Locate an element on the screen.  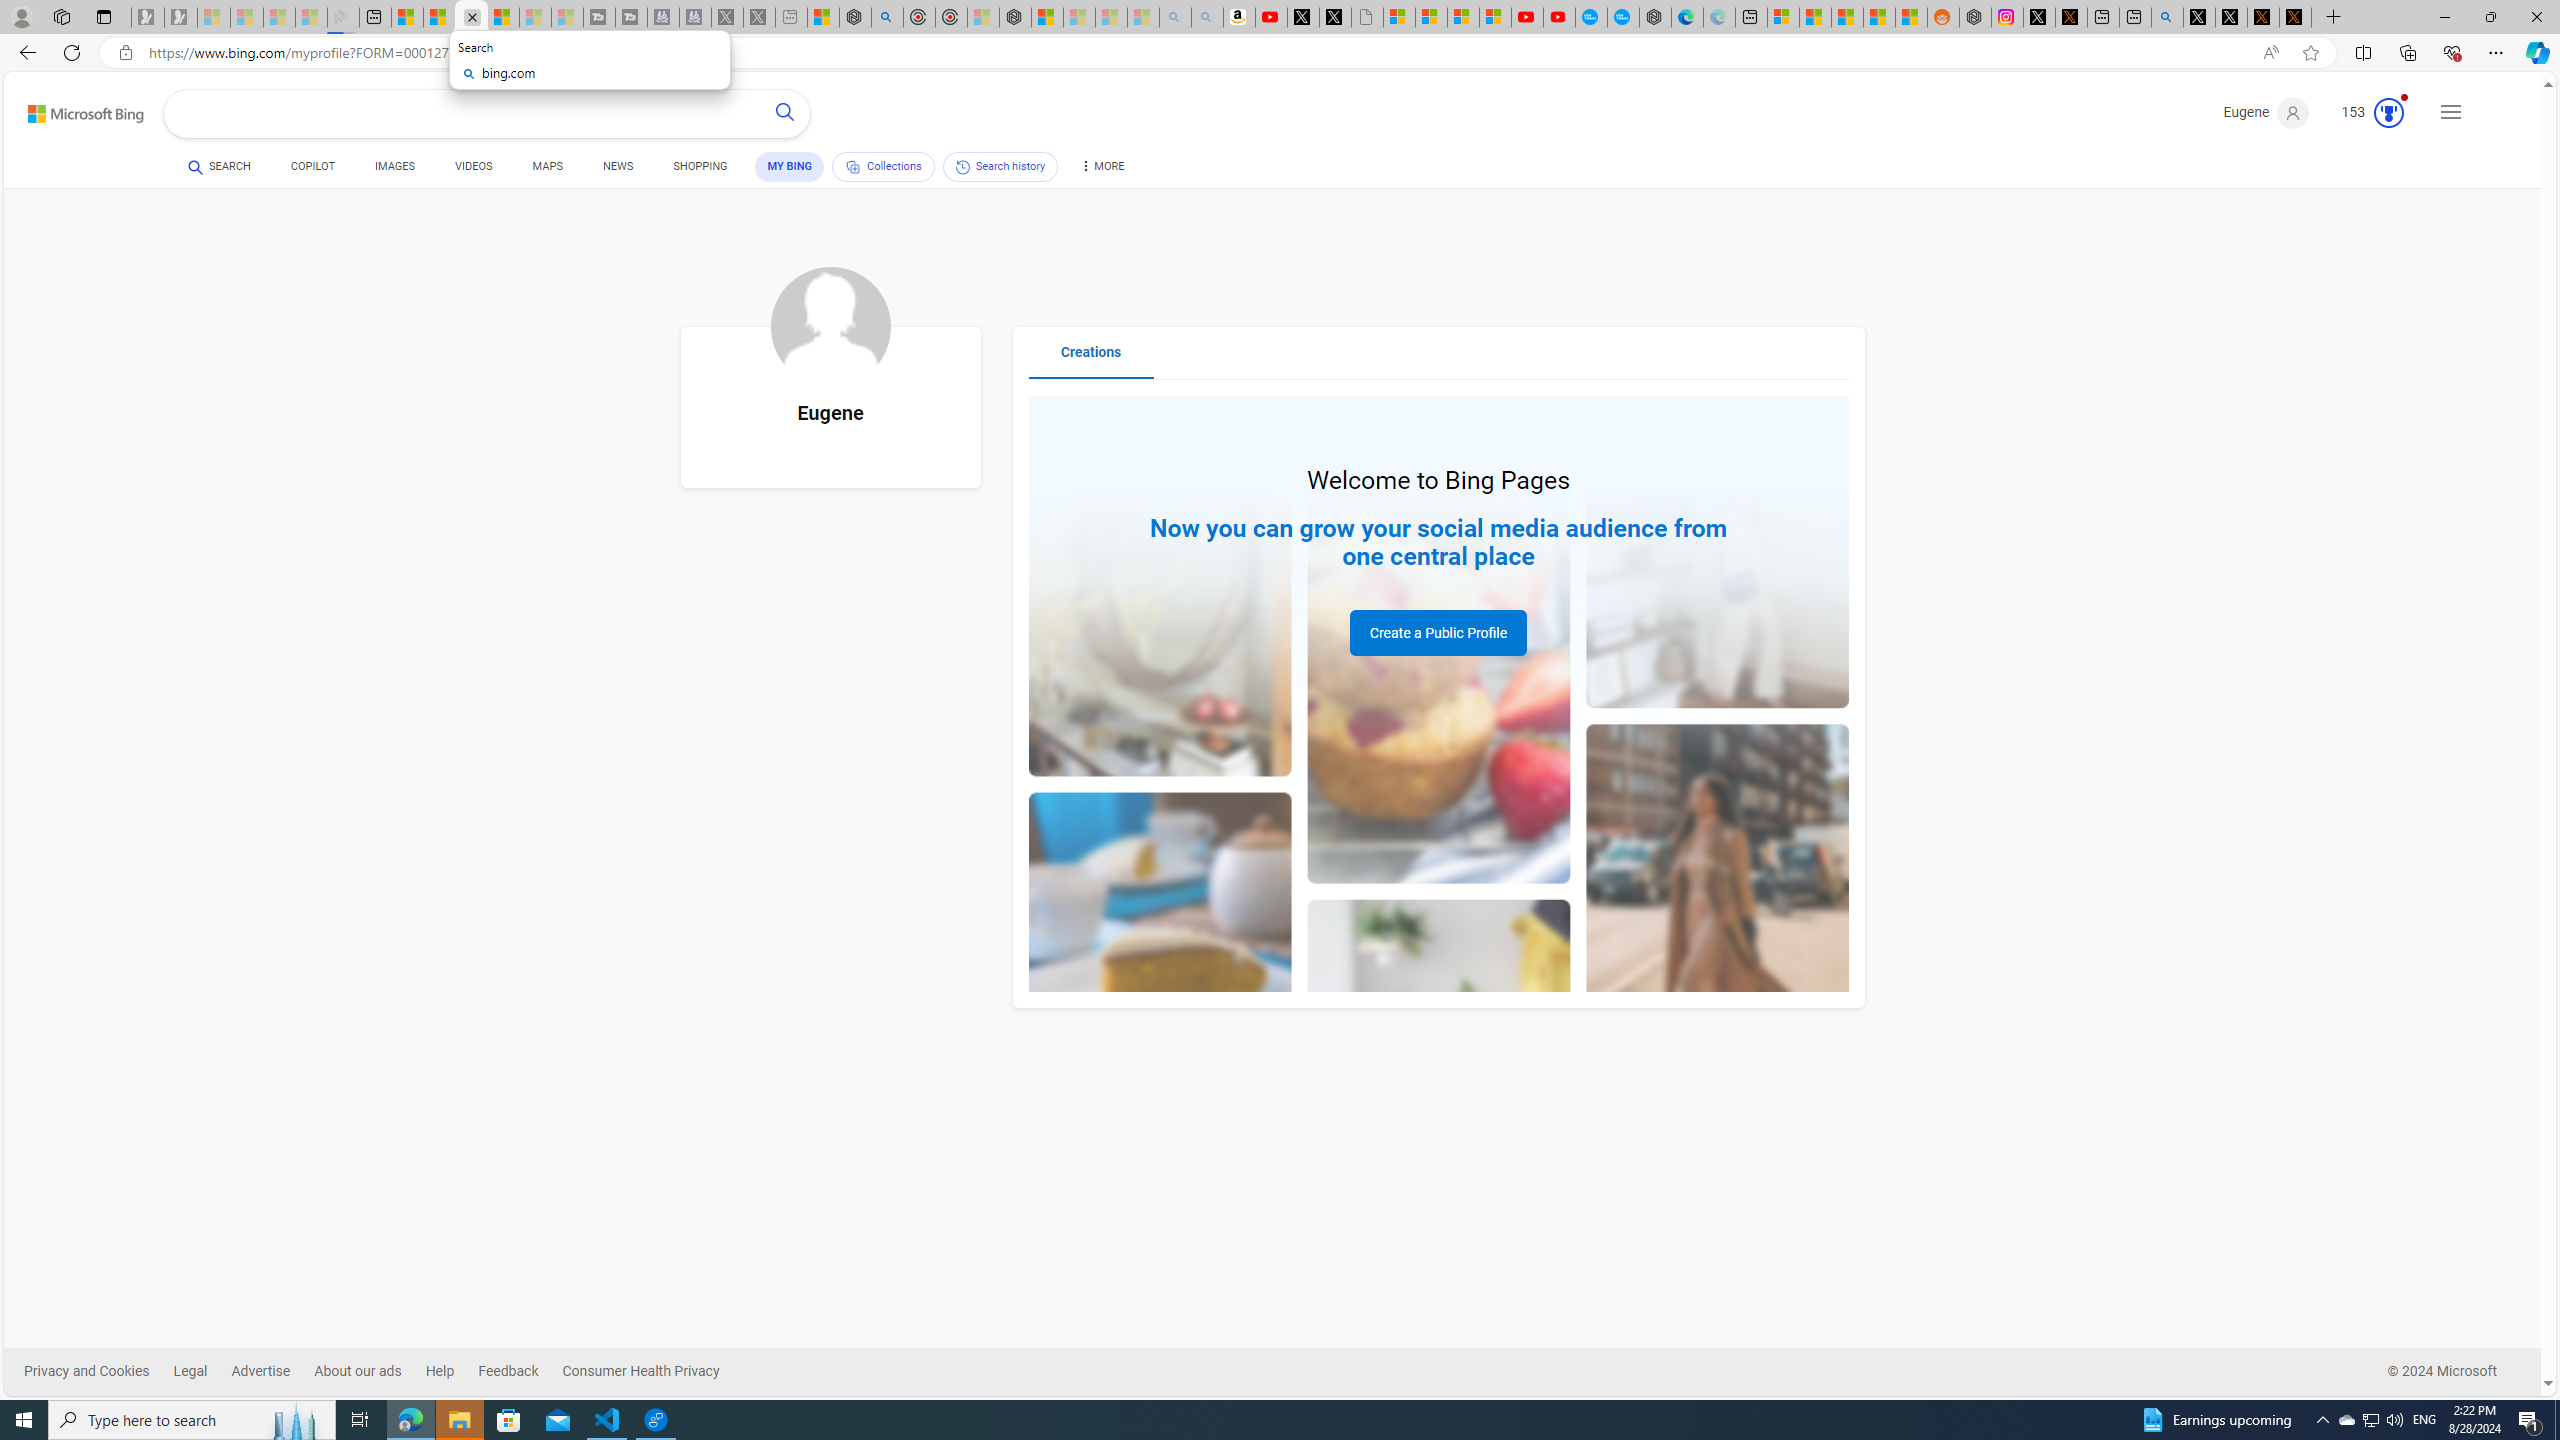
Shanghai, China Weather trends | Microsoft Weather is located at coordinates (1910, 17).